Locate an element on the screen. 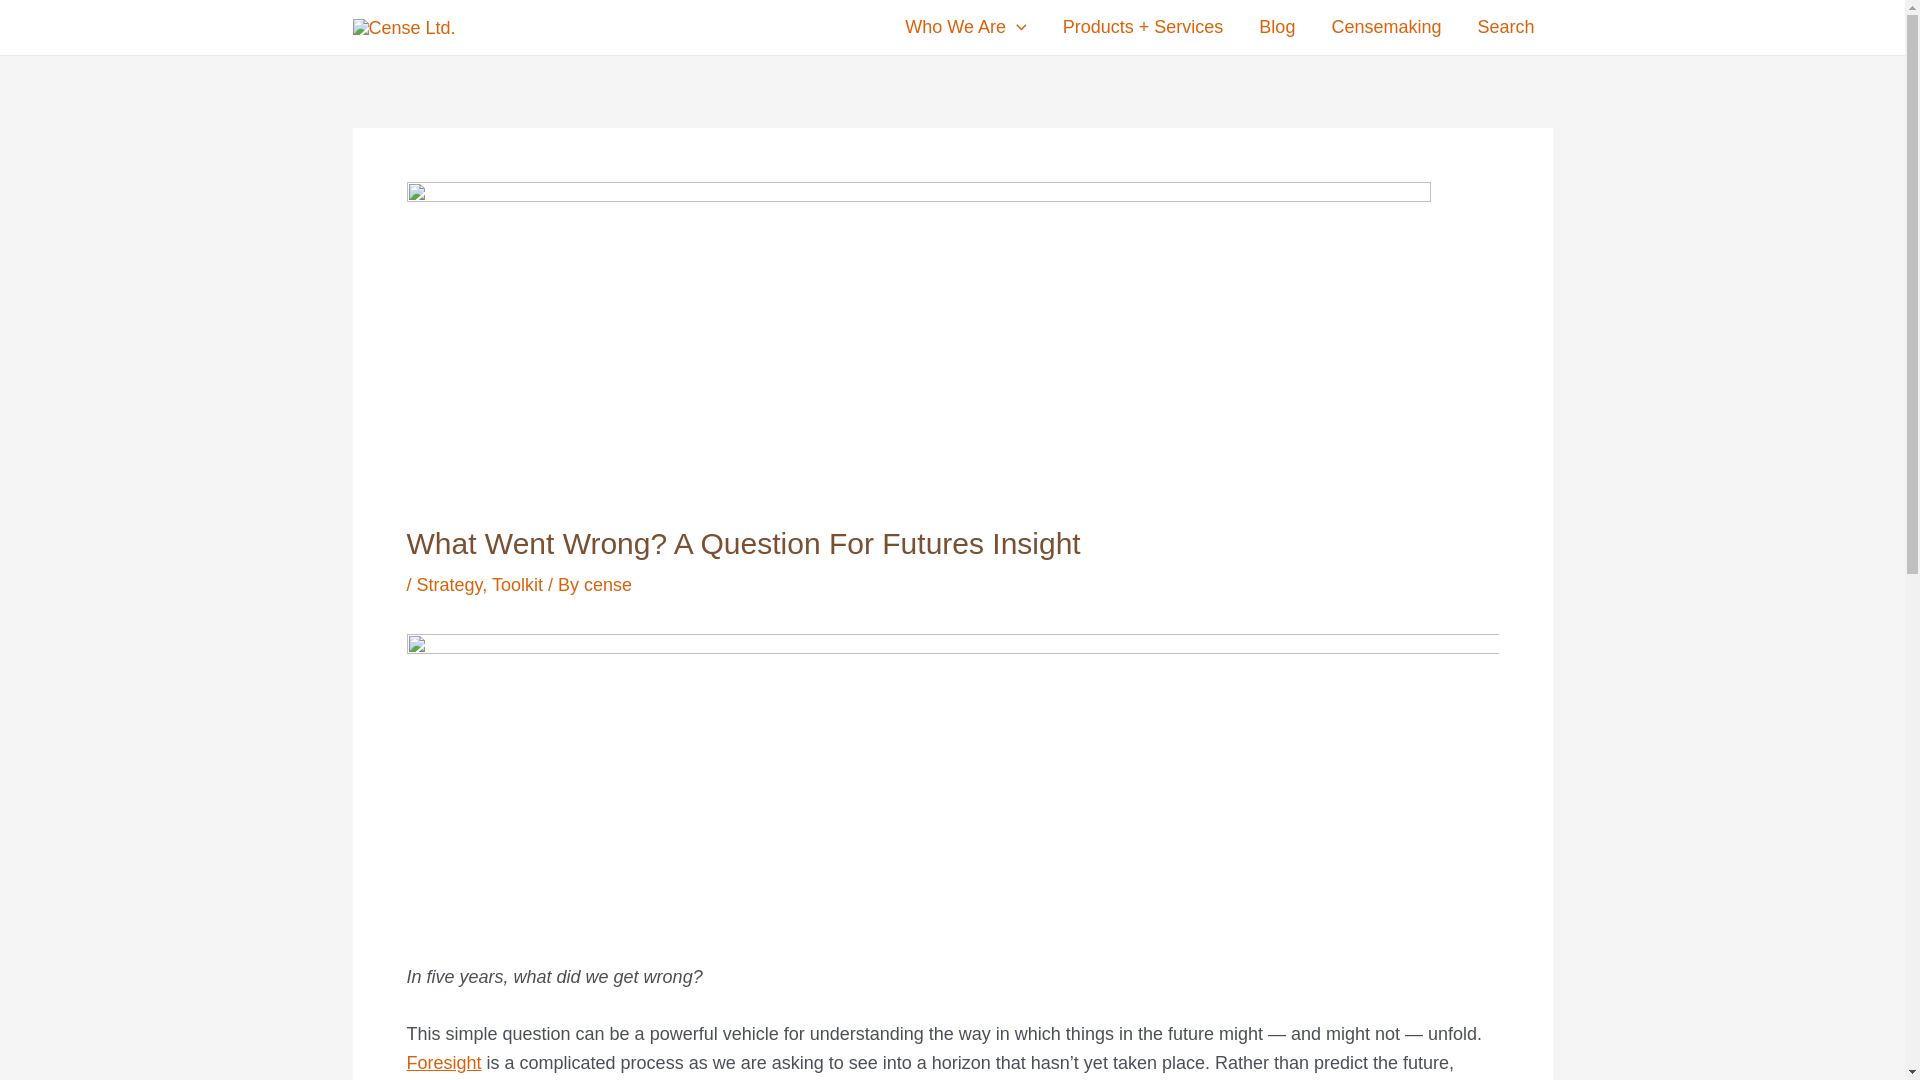 Image resolution: width=1920 pixels, height=1080 pixels. Who We Are is located at coordinates (966, 27).